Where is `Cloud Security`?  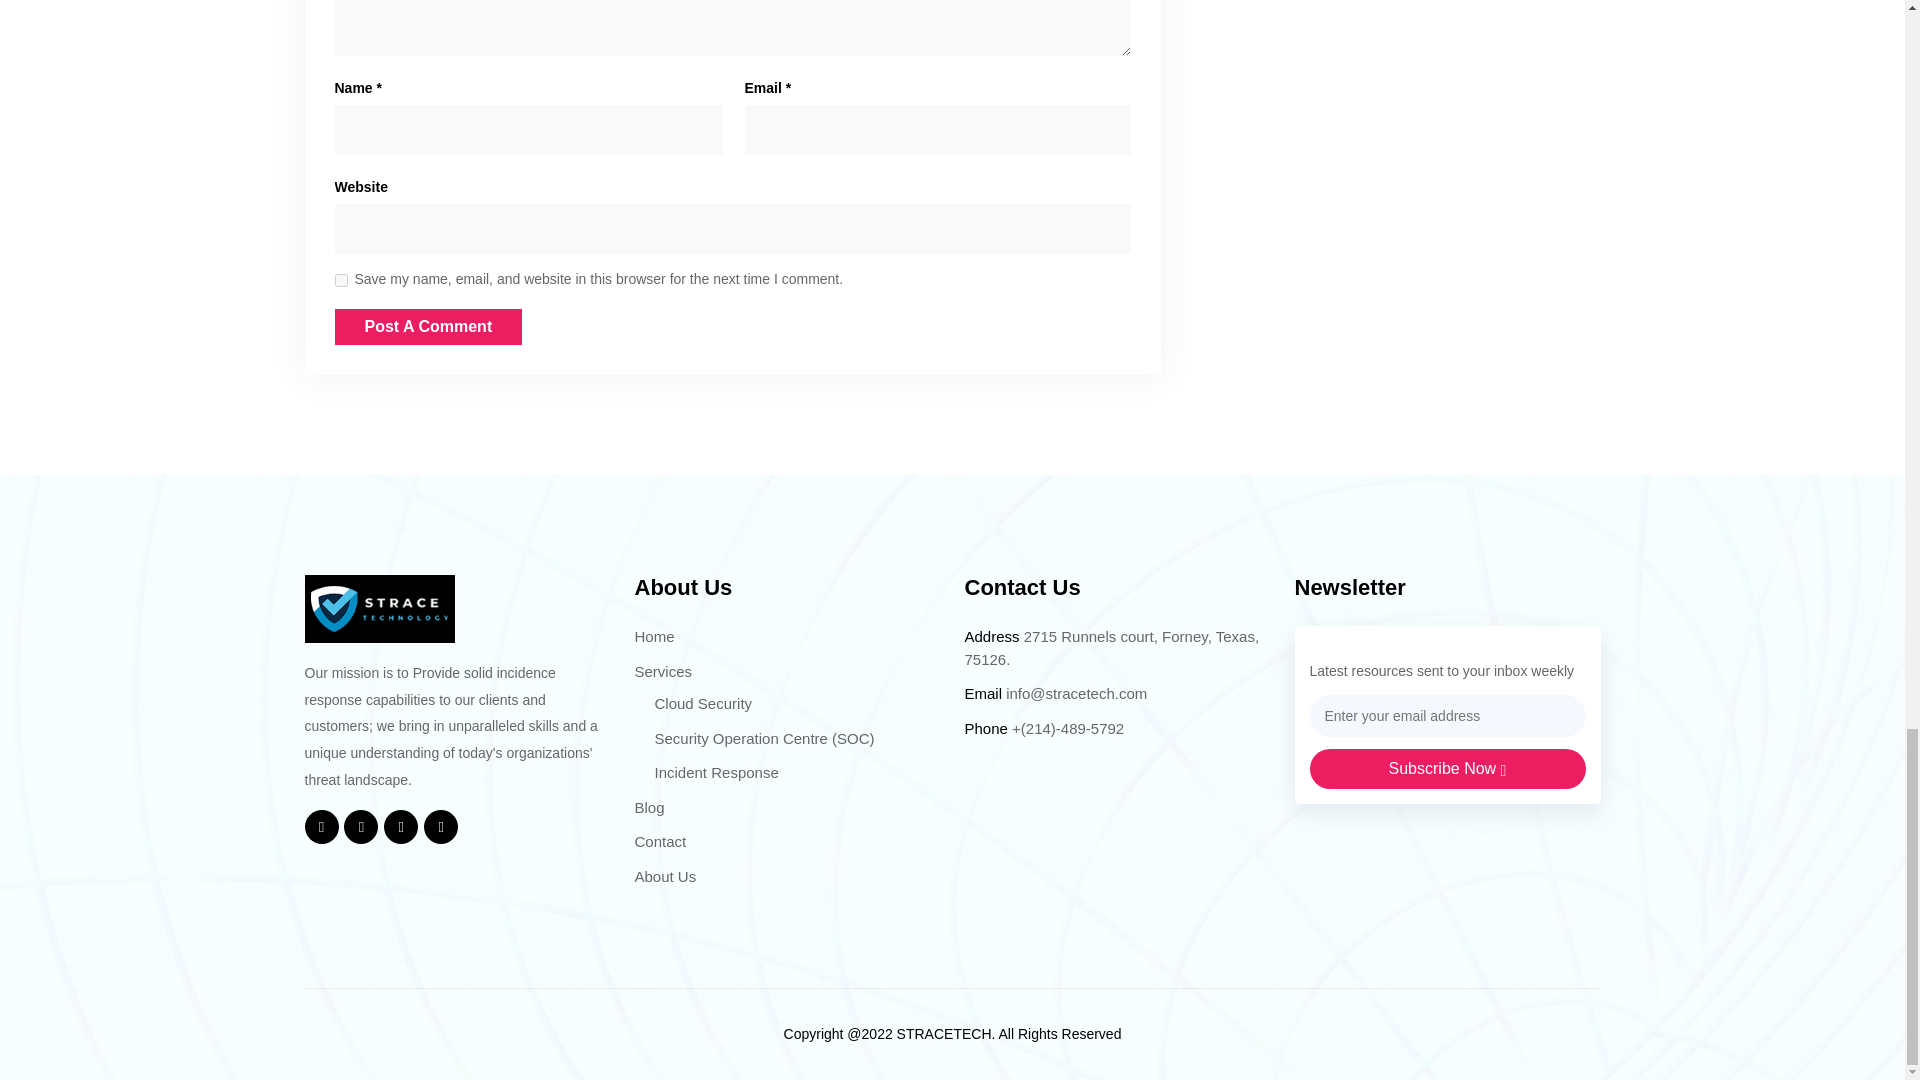
Cloud Security is located at coordinates (703, 703).